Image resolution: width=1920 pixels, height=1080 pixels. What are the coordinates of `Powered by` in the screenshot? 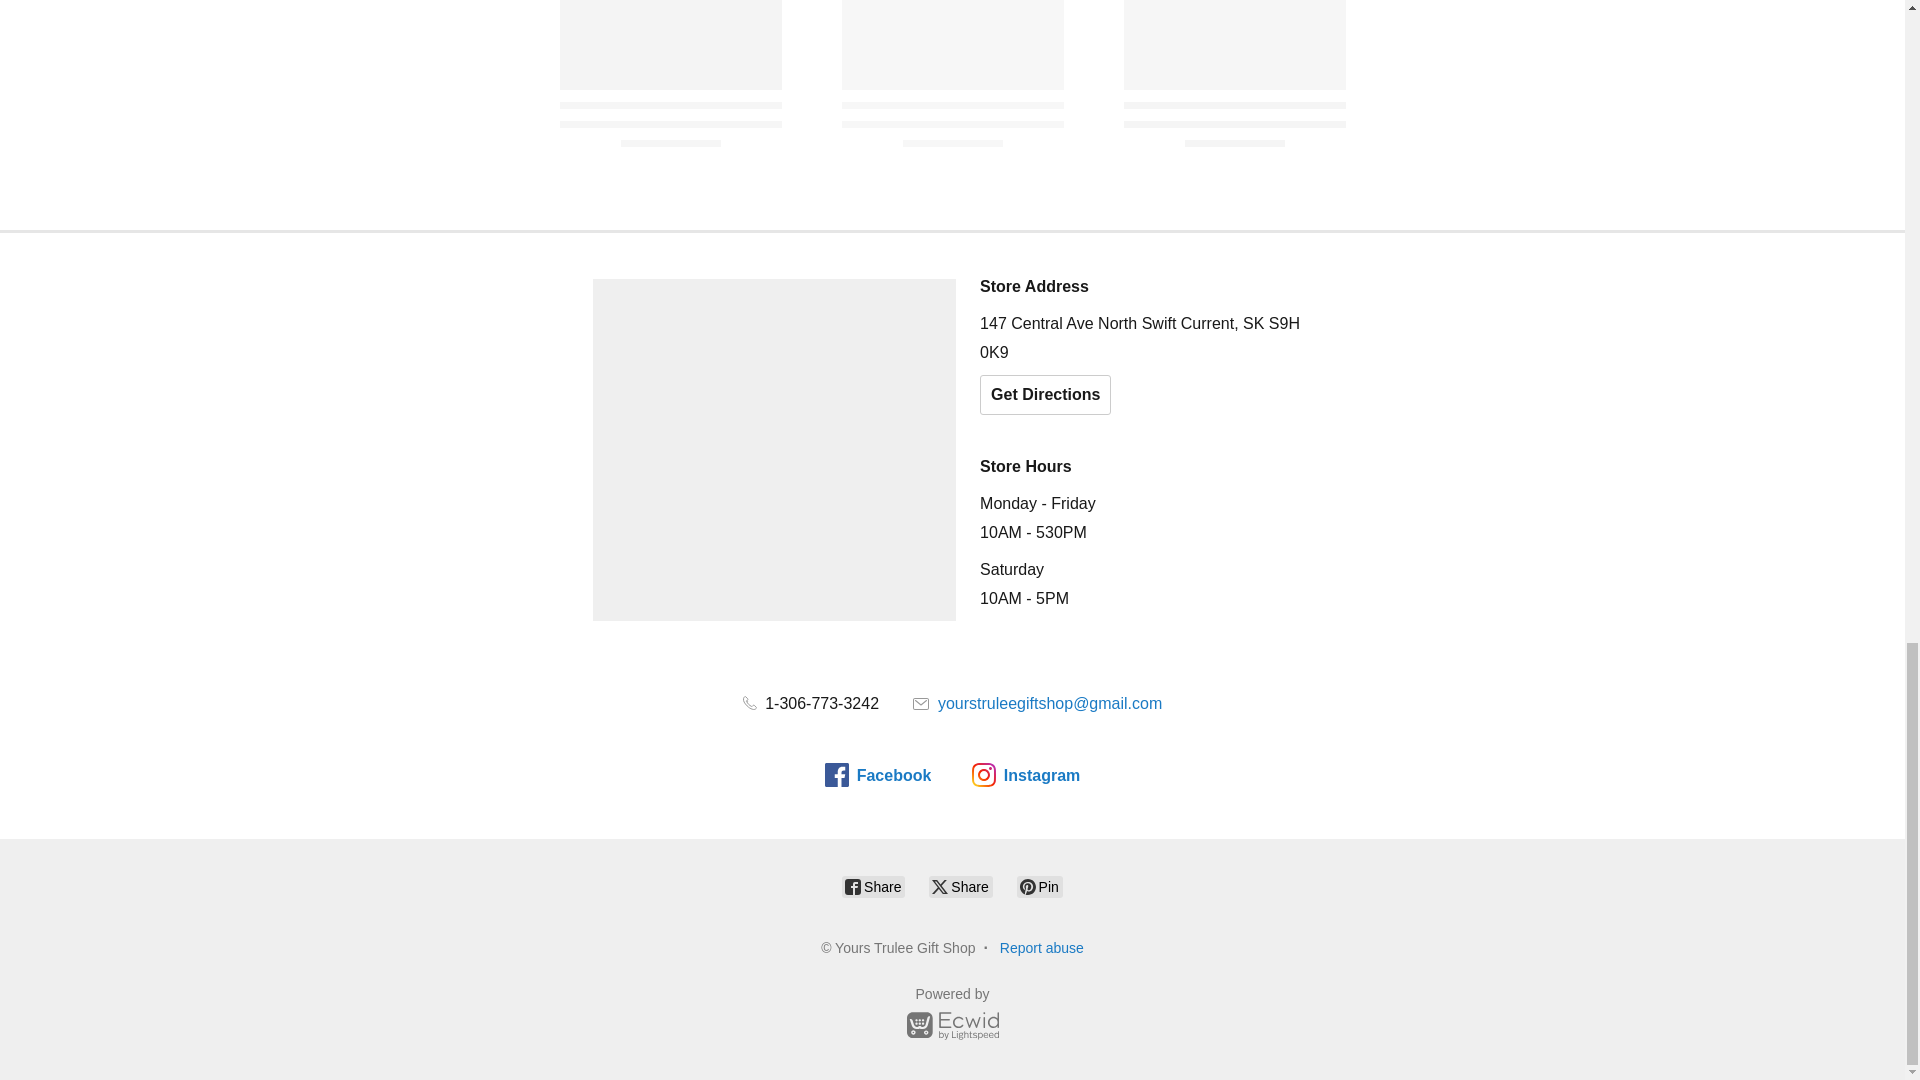 It's located at (952, 1016).